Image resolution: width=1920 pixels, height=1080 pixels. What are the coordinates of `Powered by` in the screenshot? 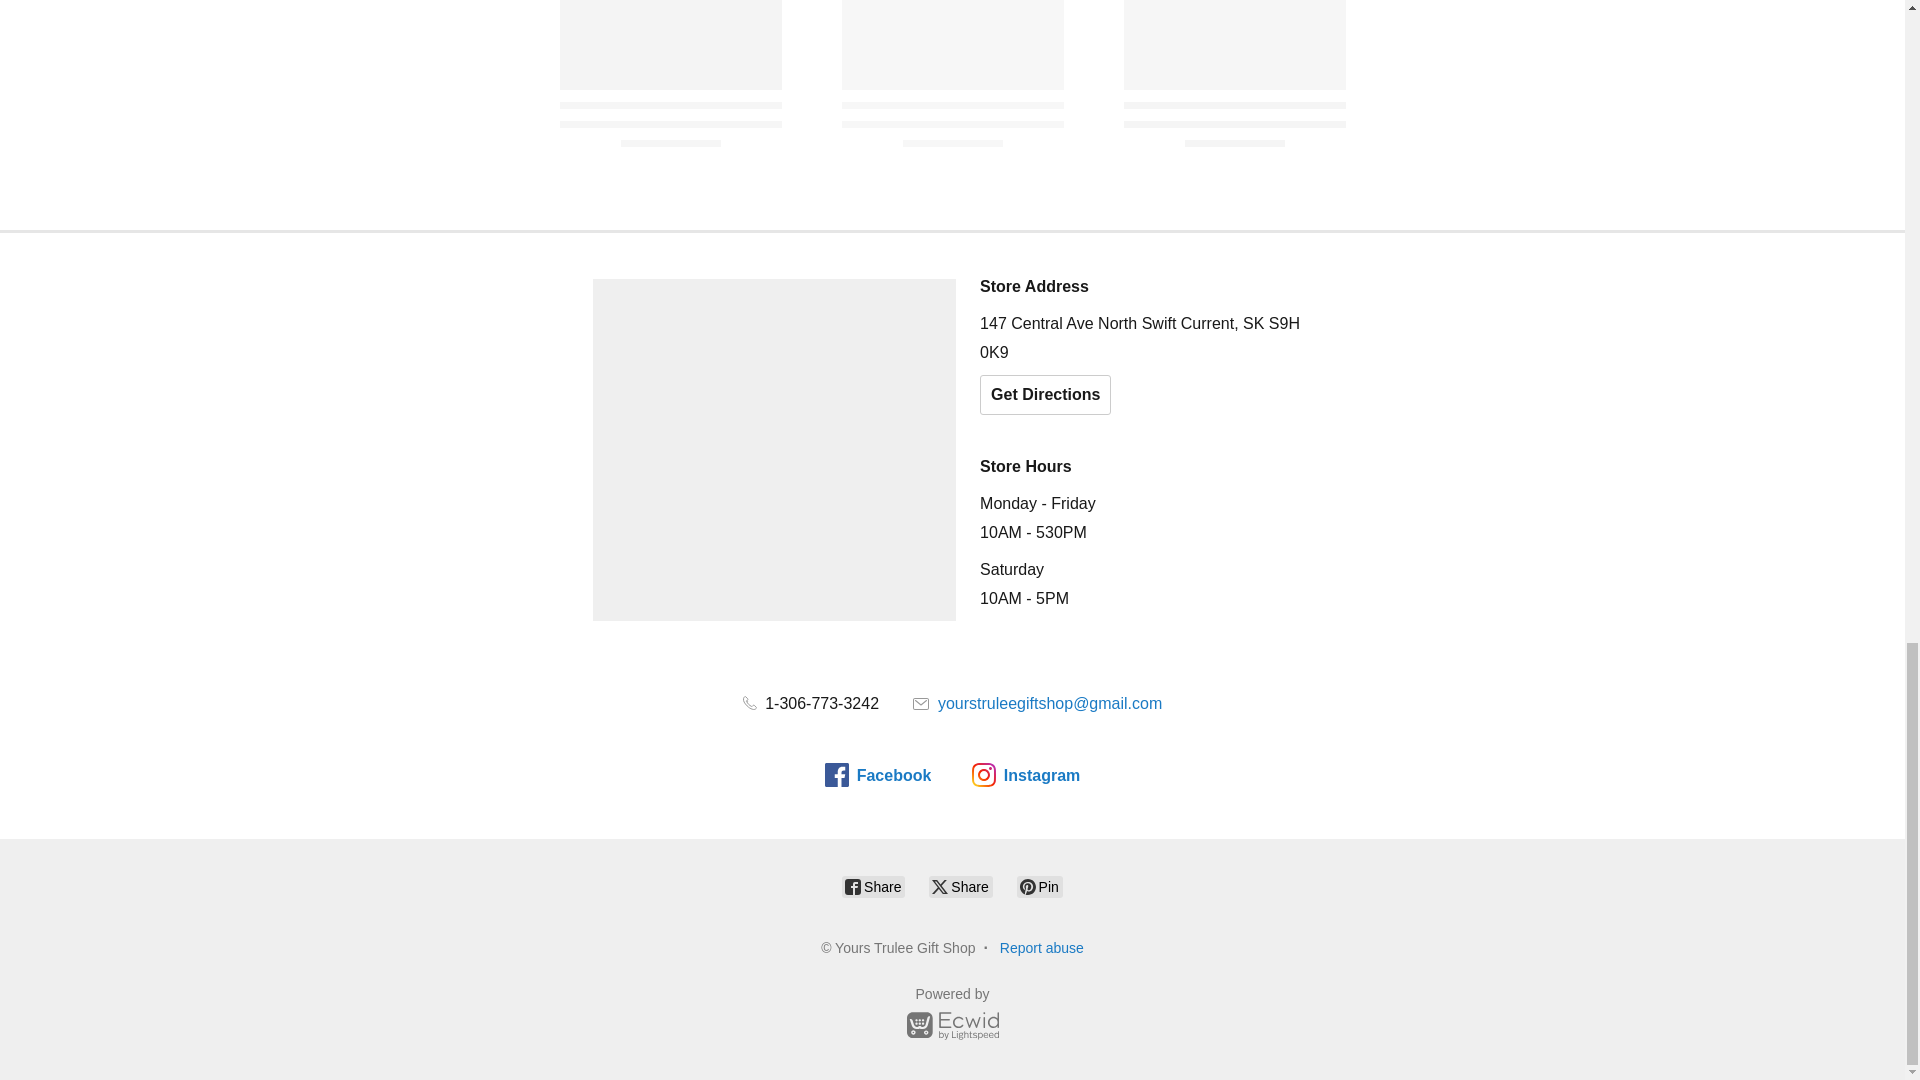 It's located at (952, 1016).